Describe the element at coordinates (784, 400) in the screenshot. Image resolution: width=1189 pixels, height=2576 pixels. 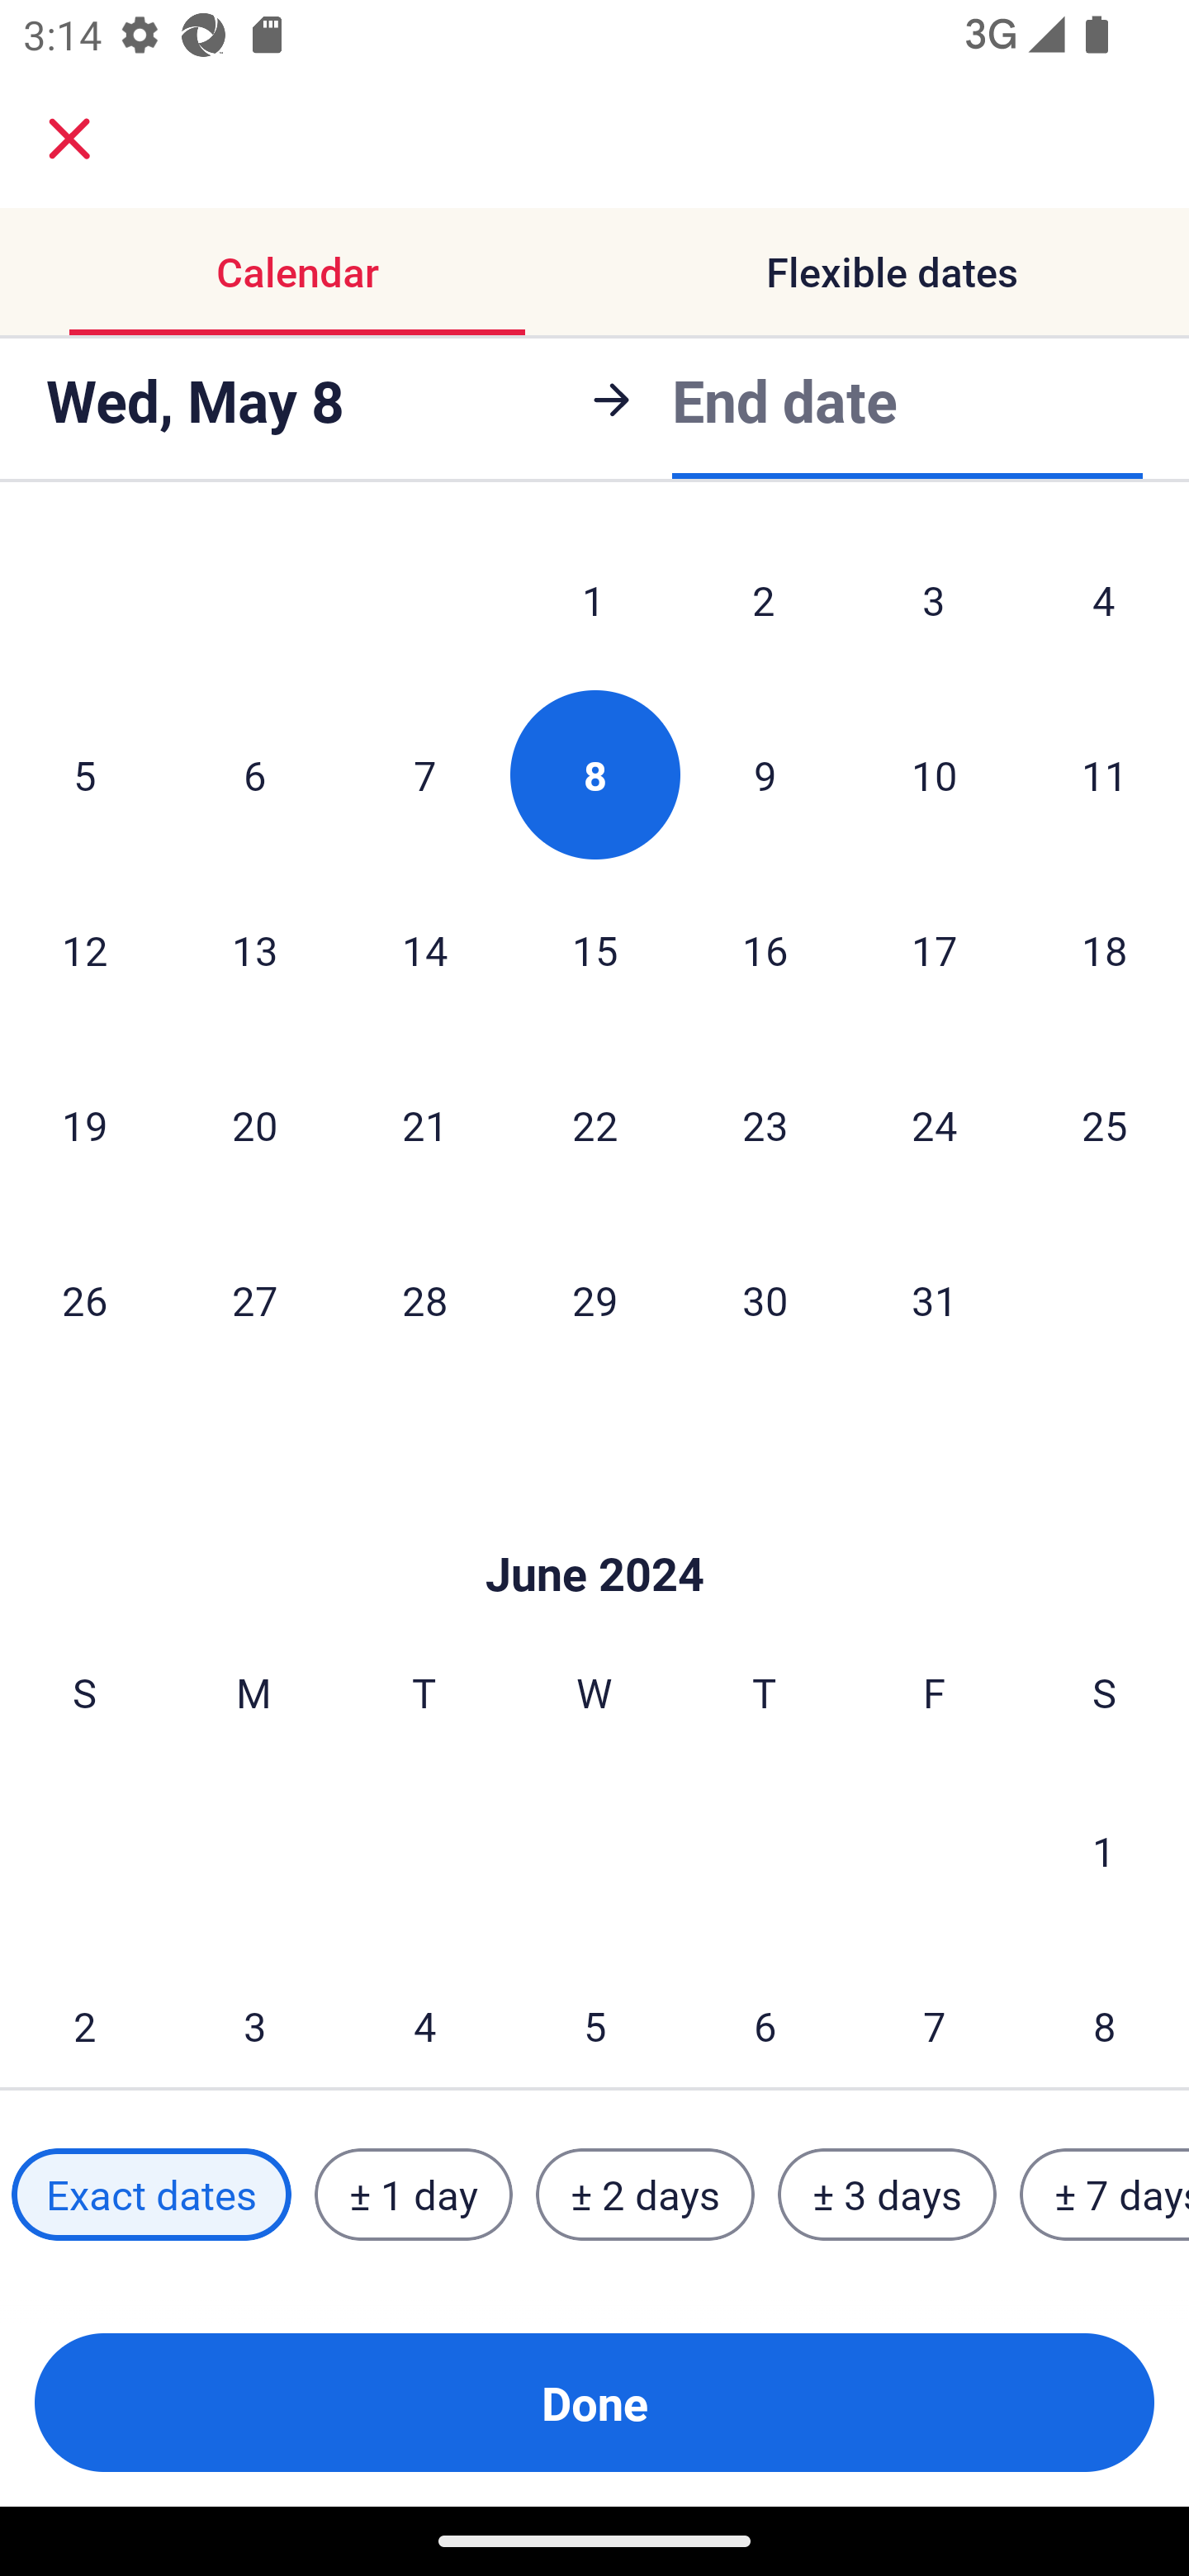
I see `End date` at that location.